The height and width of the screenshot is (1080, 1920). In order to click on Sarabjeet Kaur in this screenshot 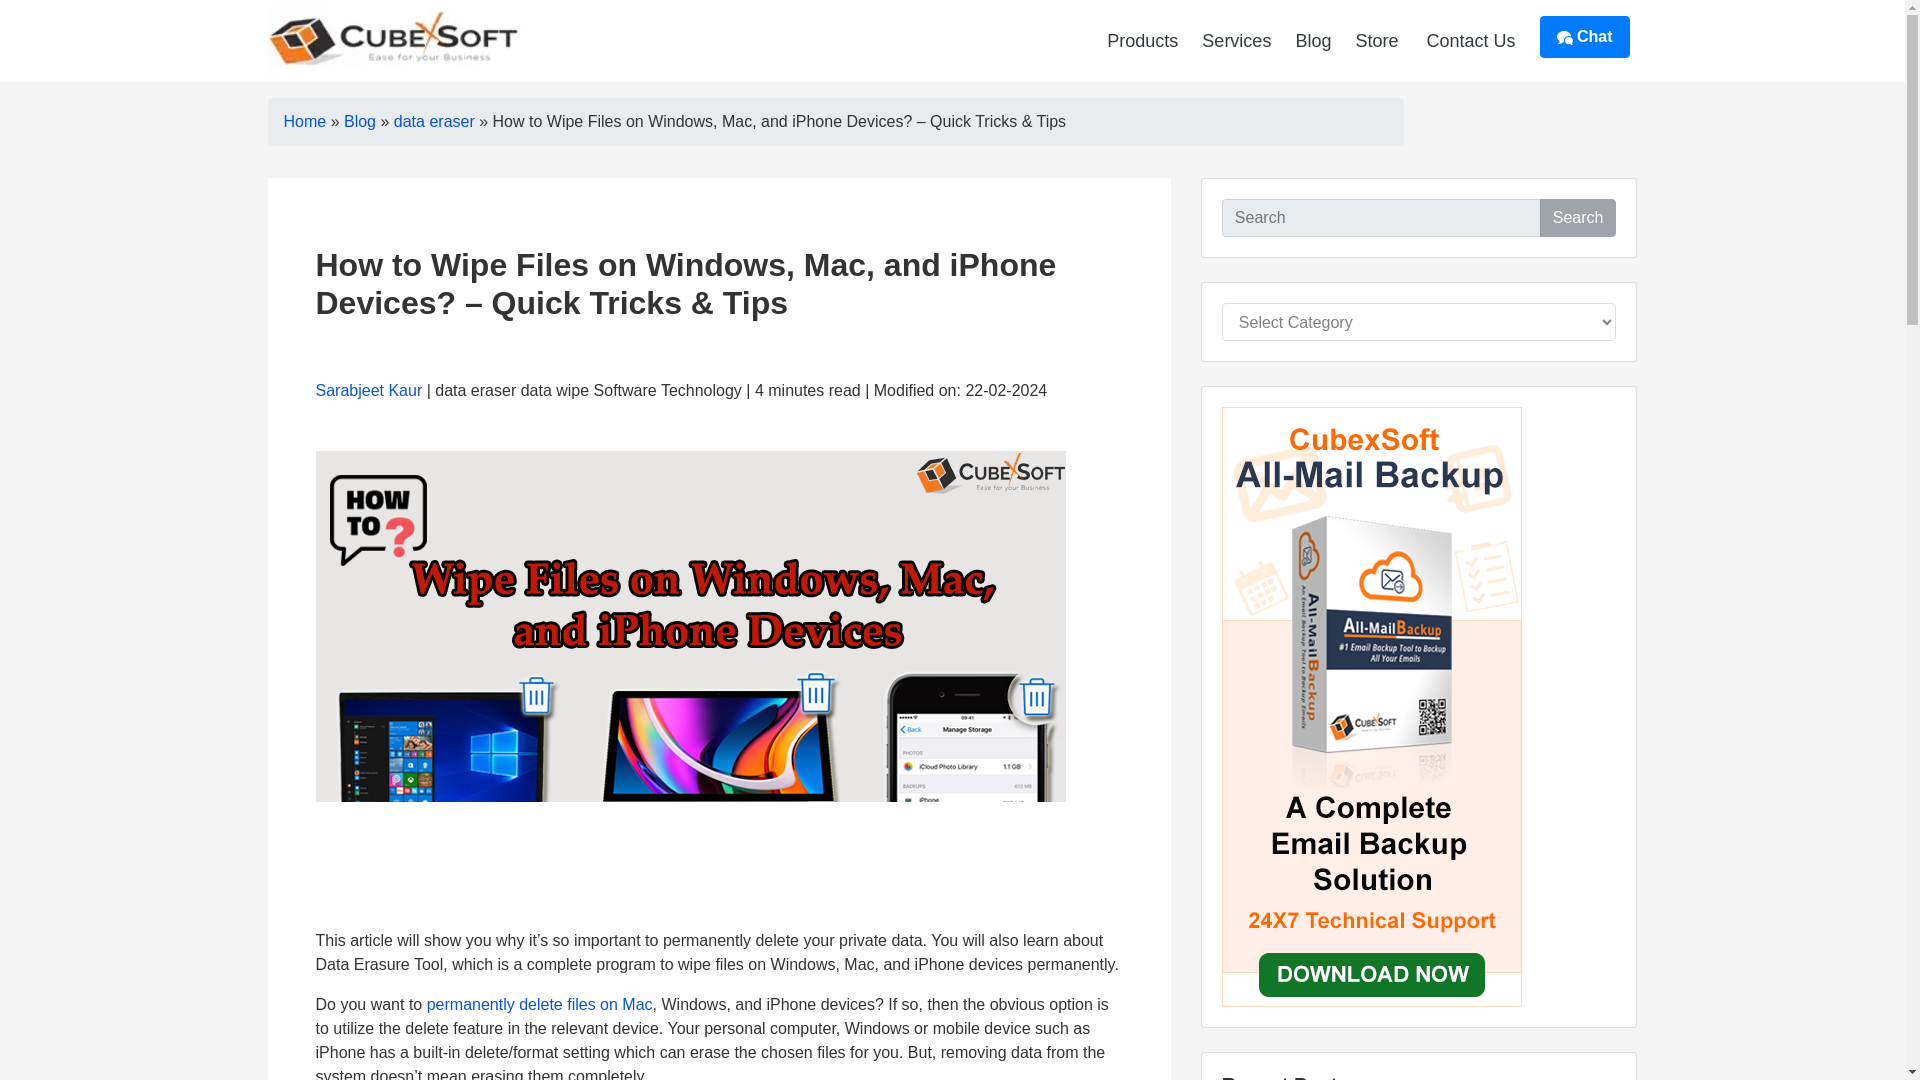, I will do `click(369, 390)`.